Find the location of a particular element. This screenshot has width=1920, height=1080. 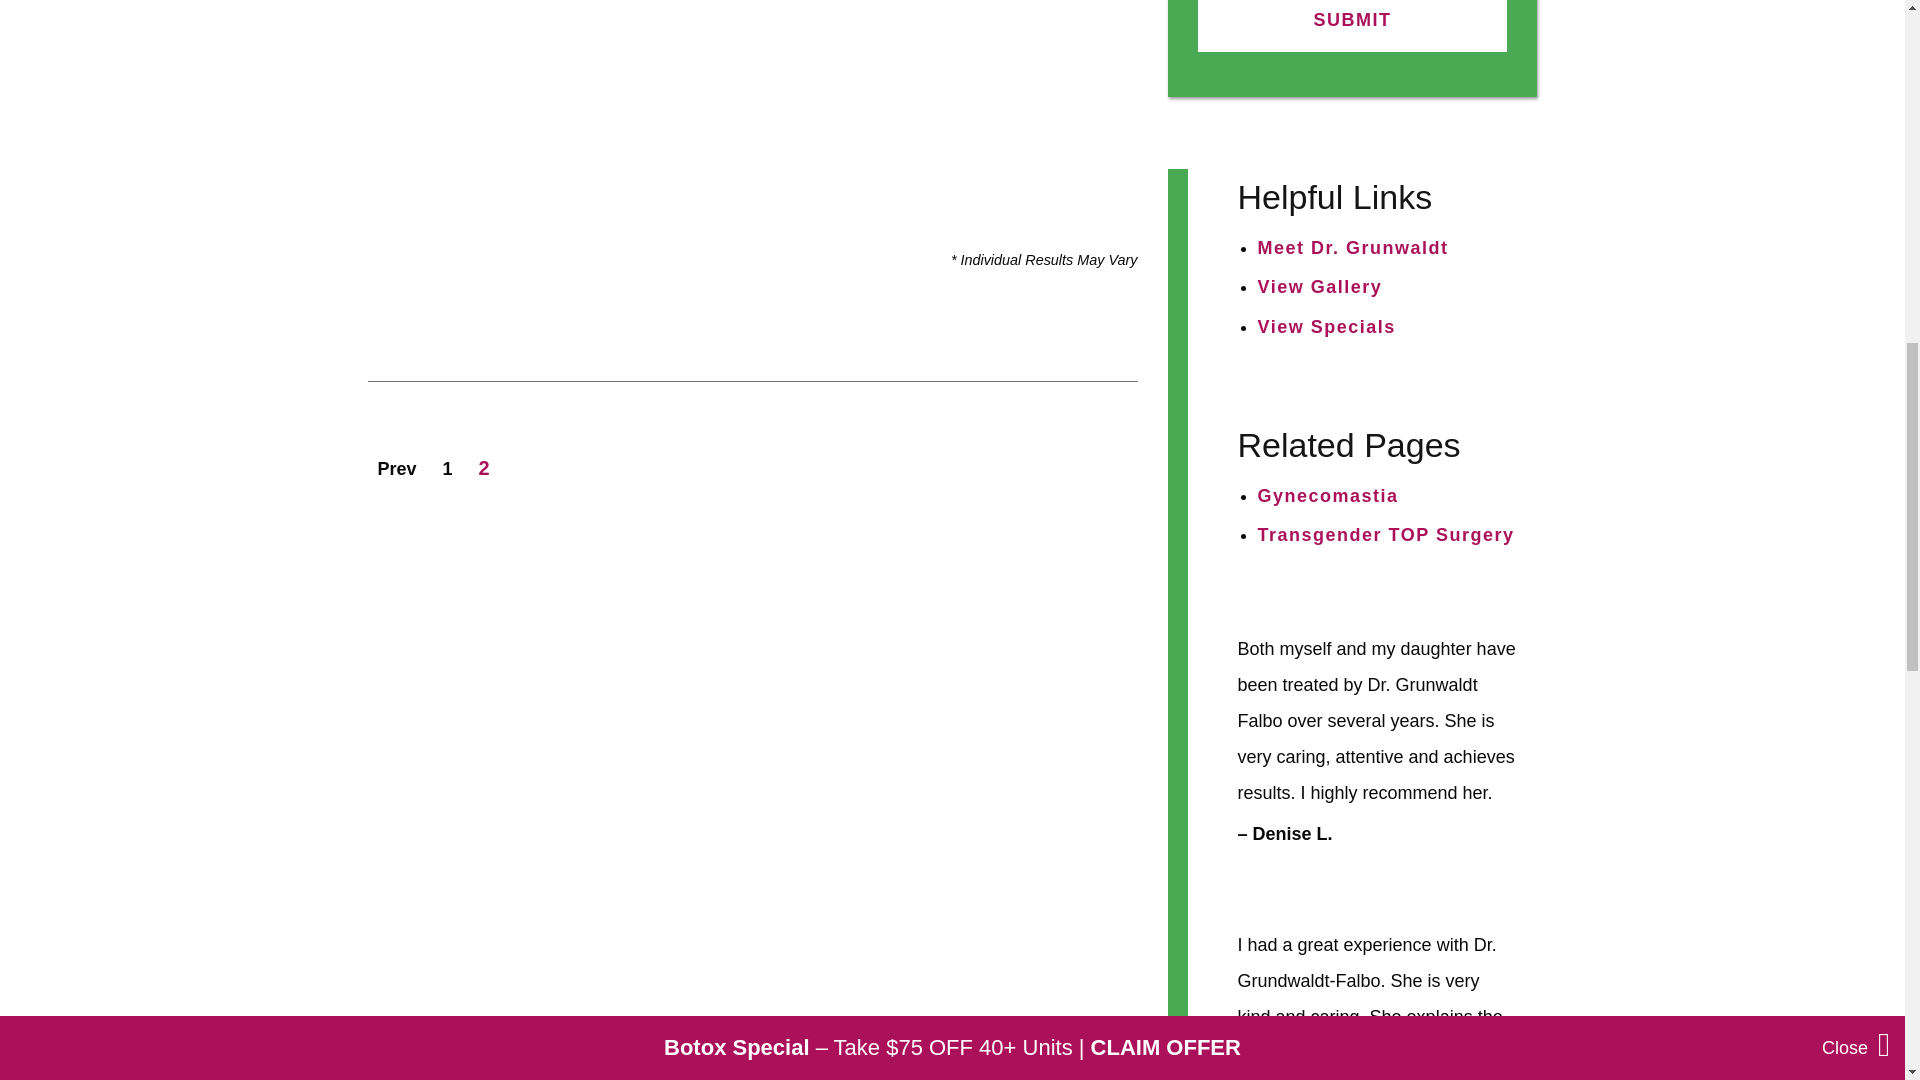

Submit is located at coordinates (1352, 26).